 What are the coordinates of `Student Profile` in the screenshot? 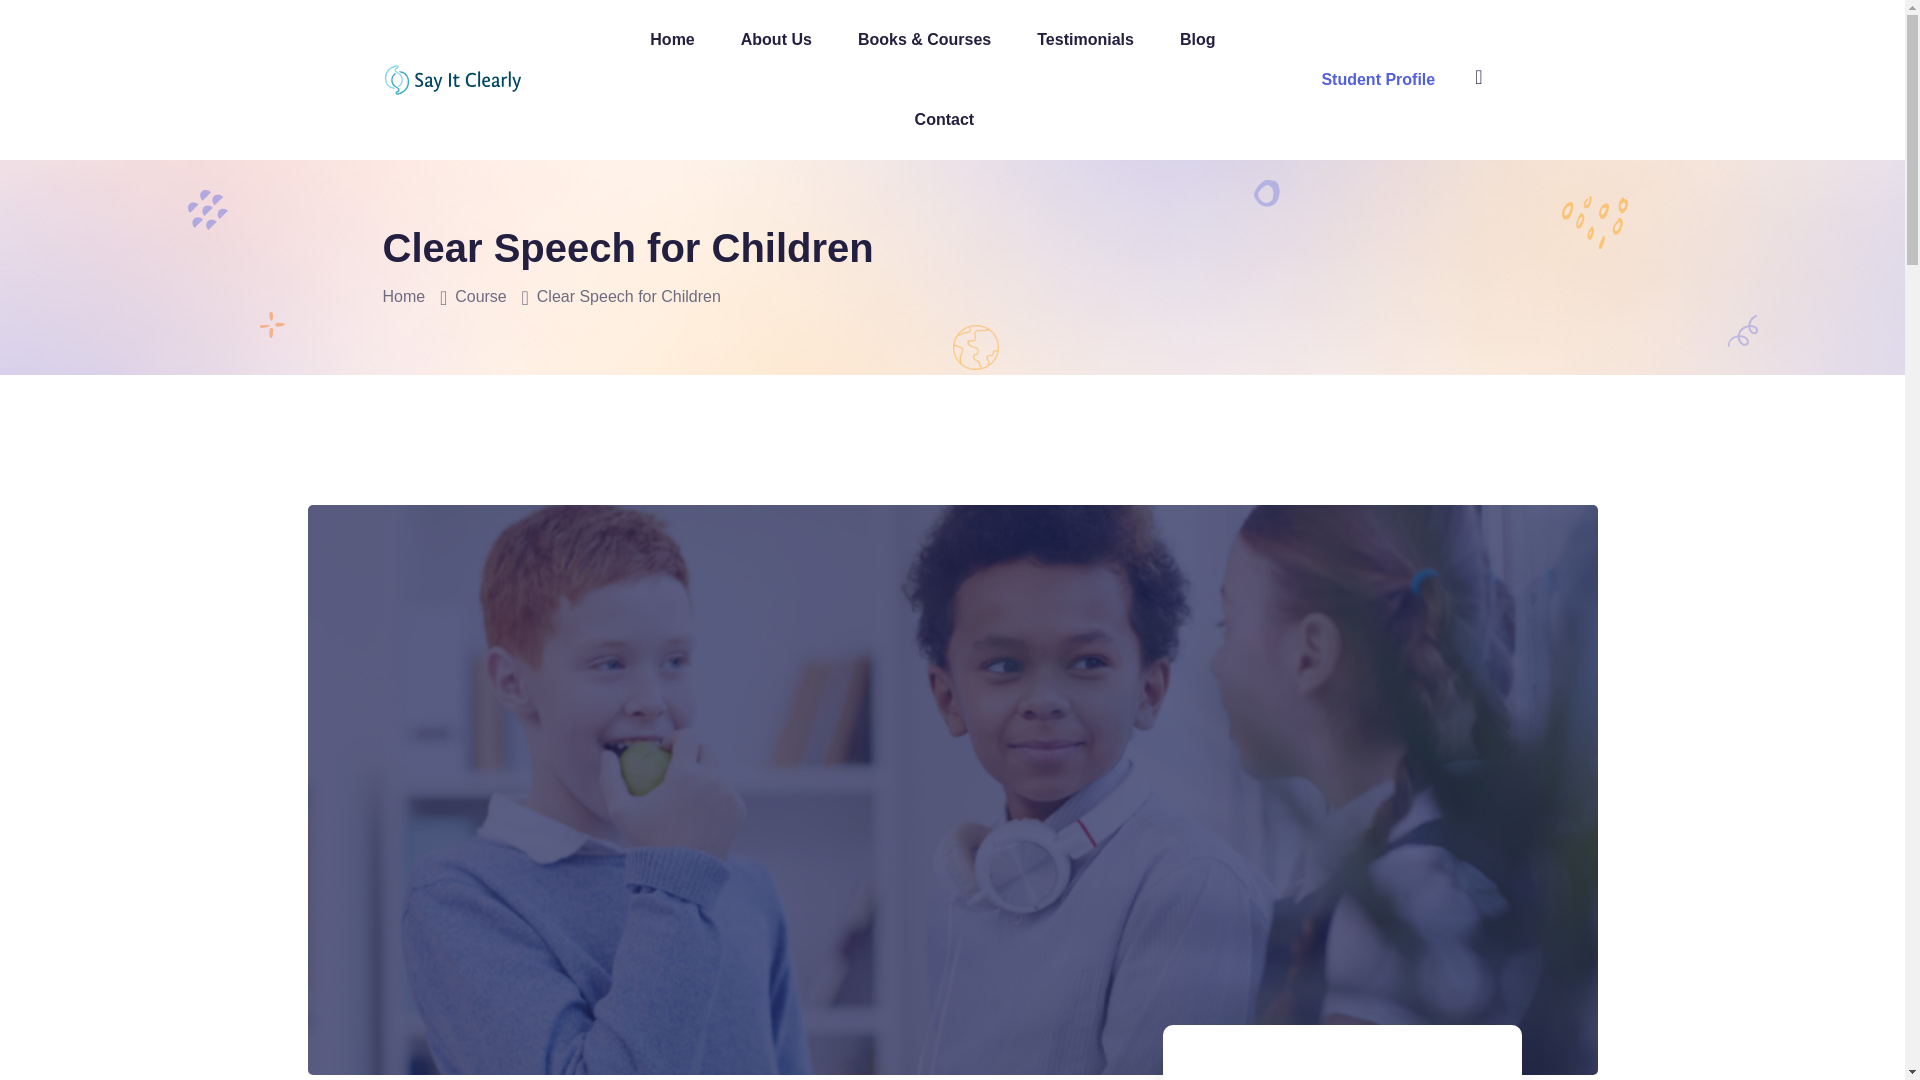 It's located at (1377, 79).